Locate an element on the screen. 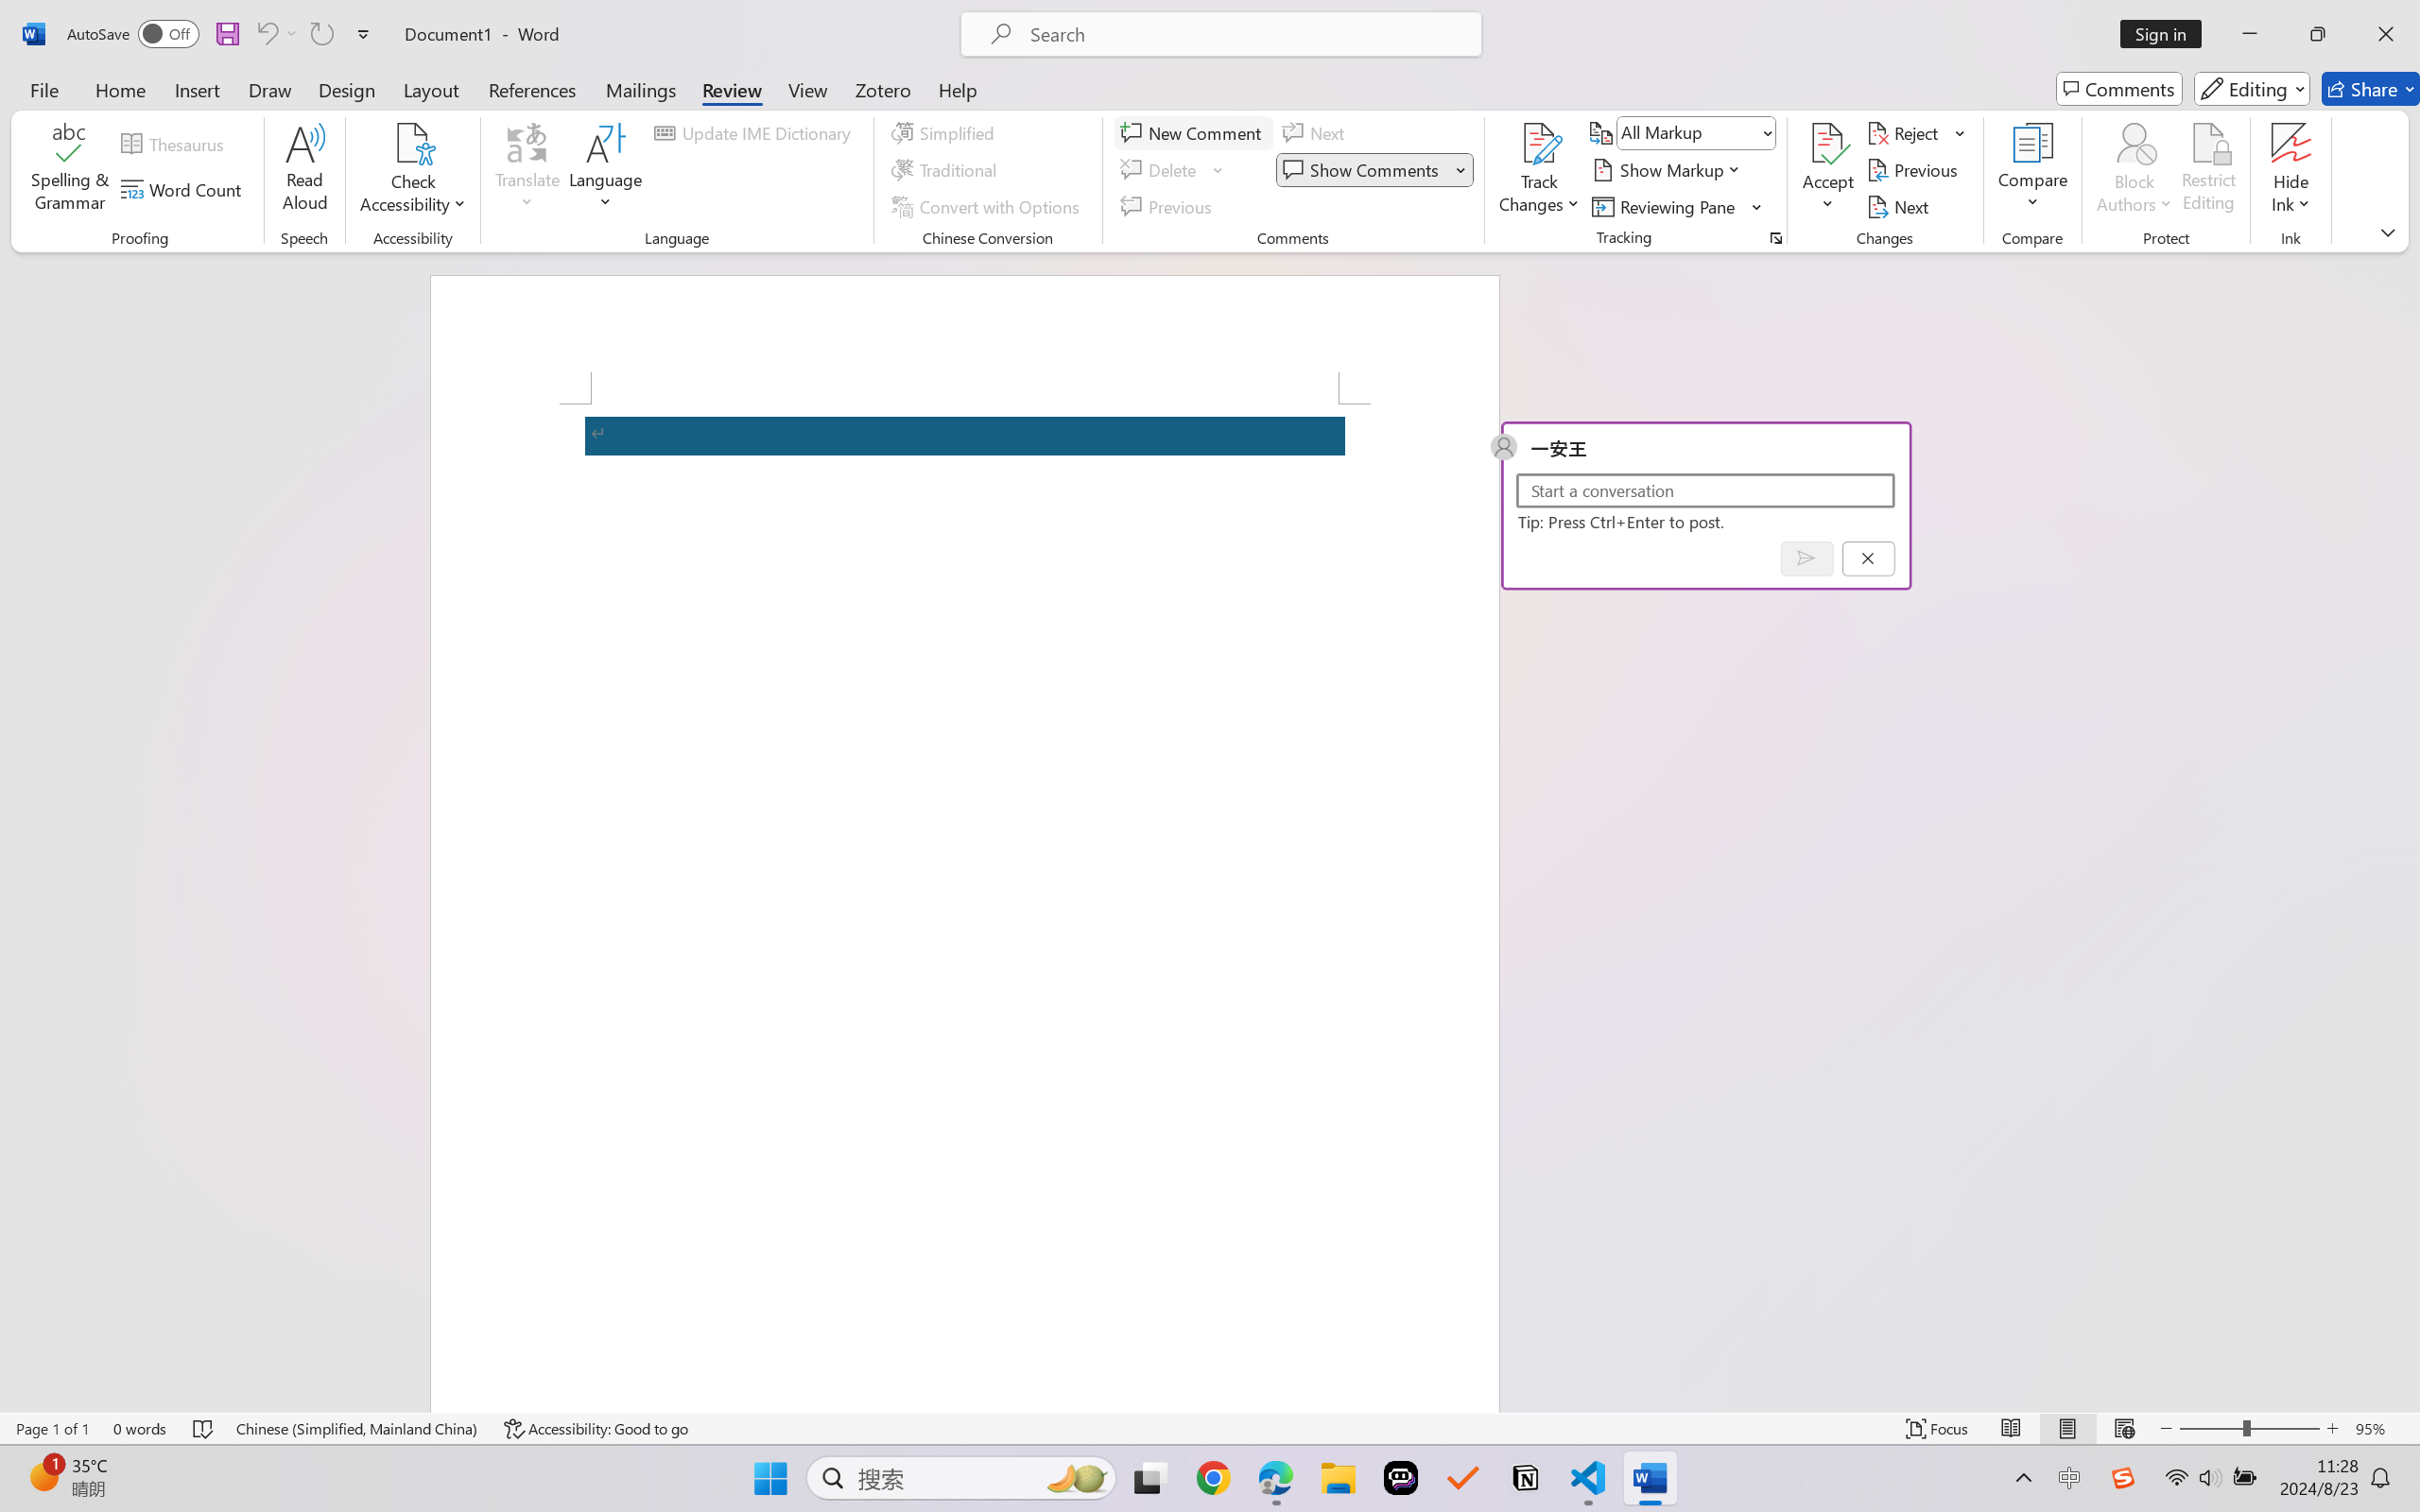 Image resolution: width=2420 pixels, height=1512 pixels. Repeat TCSCTranslate is located at coordinates (321, 34).